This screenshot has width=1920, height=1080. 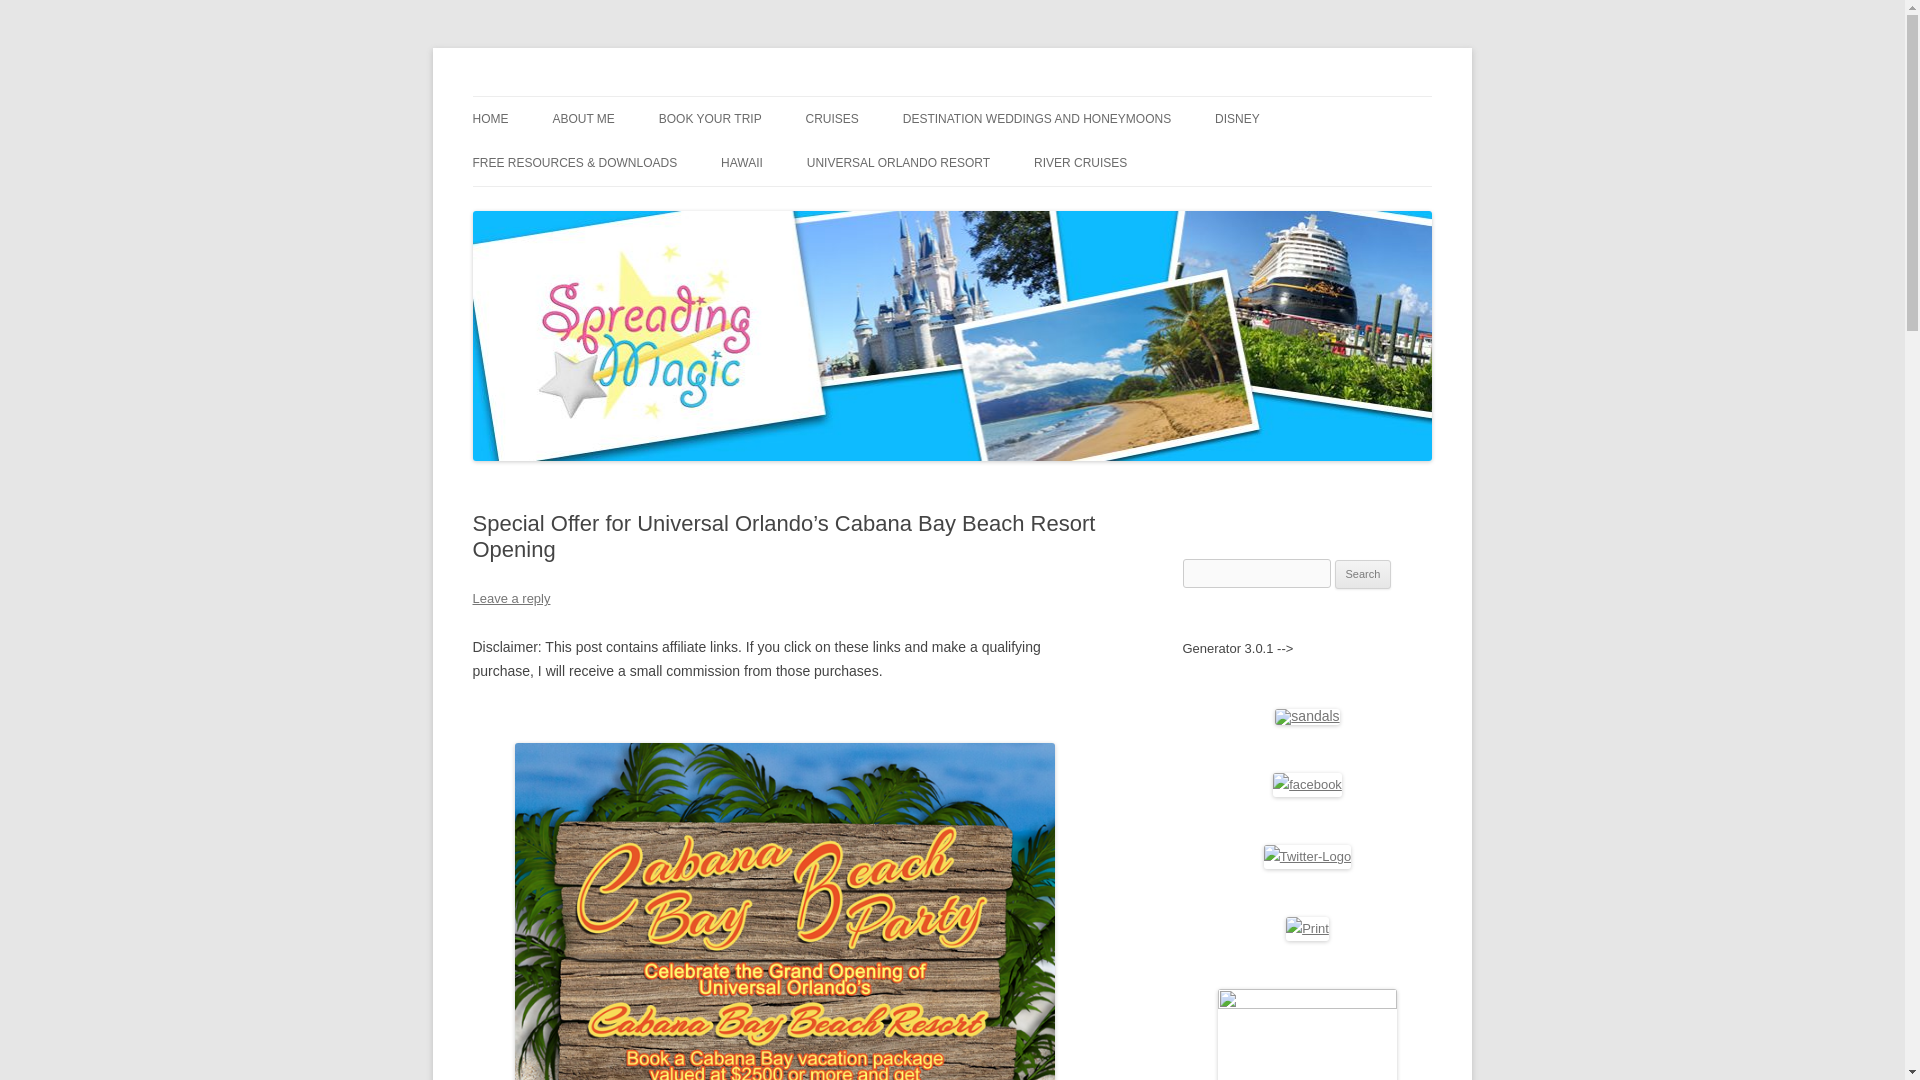 What do you see at coordinates (510, 598) in the screenshot?
I see `Leave a reply` at bounding box center [510, 598].